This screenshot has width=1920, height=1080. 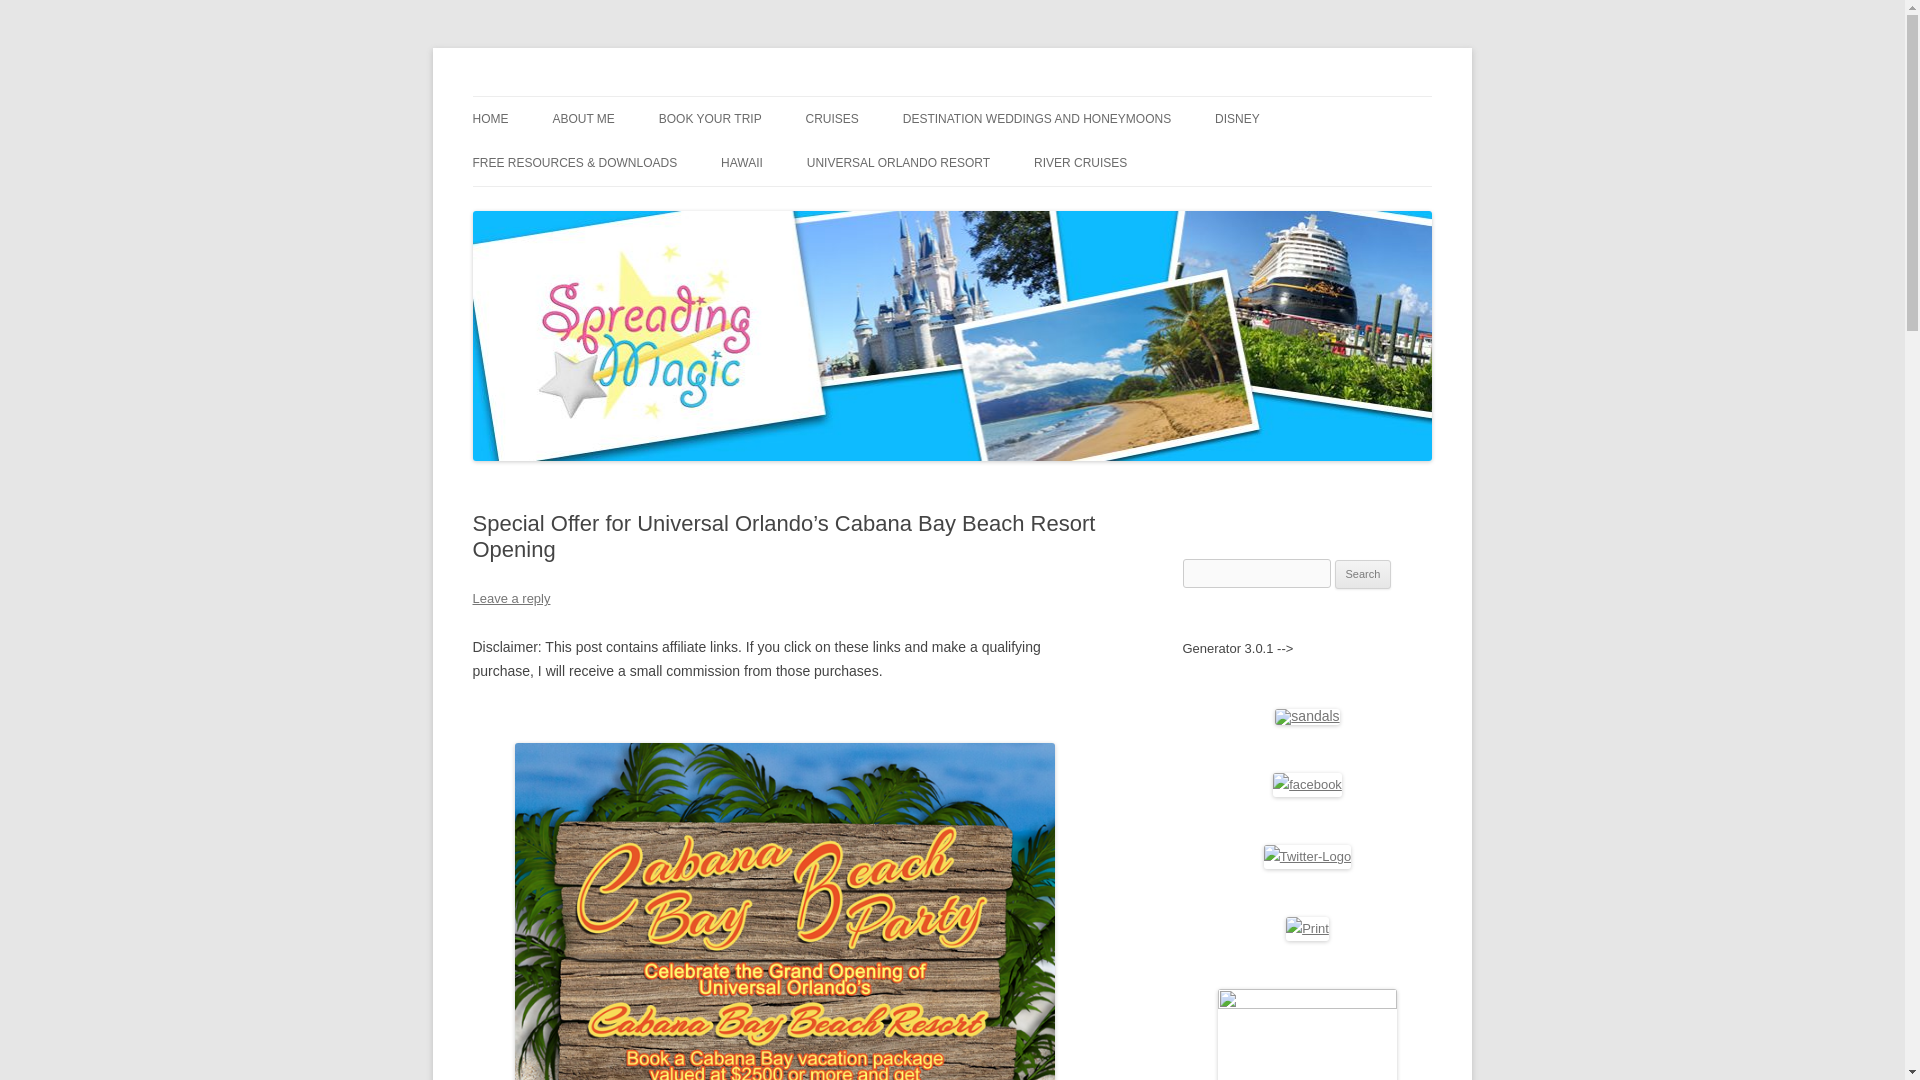 What do you see at coordinates (510, 598) in the screenshot?
I see `Leave a reply` at bounding box center [510, 598].